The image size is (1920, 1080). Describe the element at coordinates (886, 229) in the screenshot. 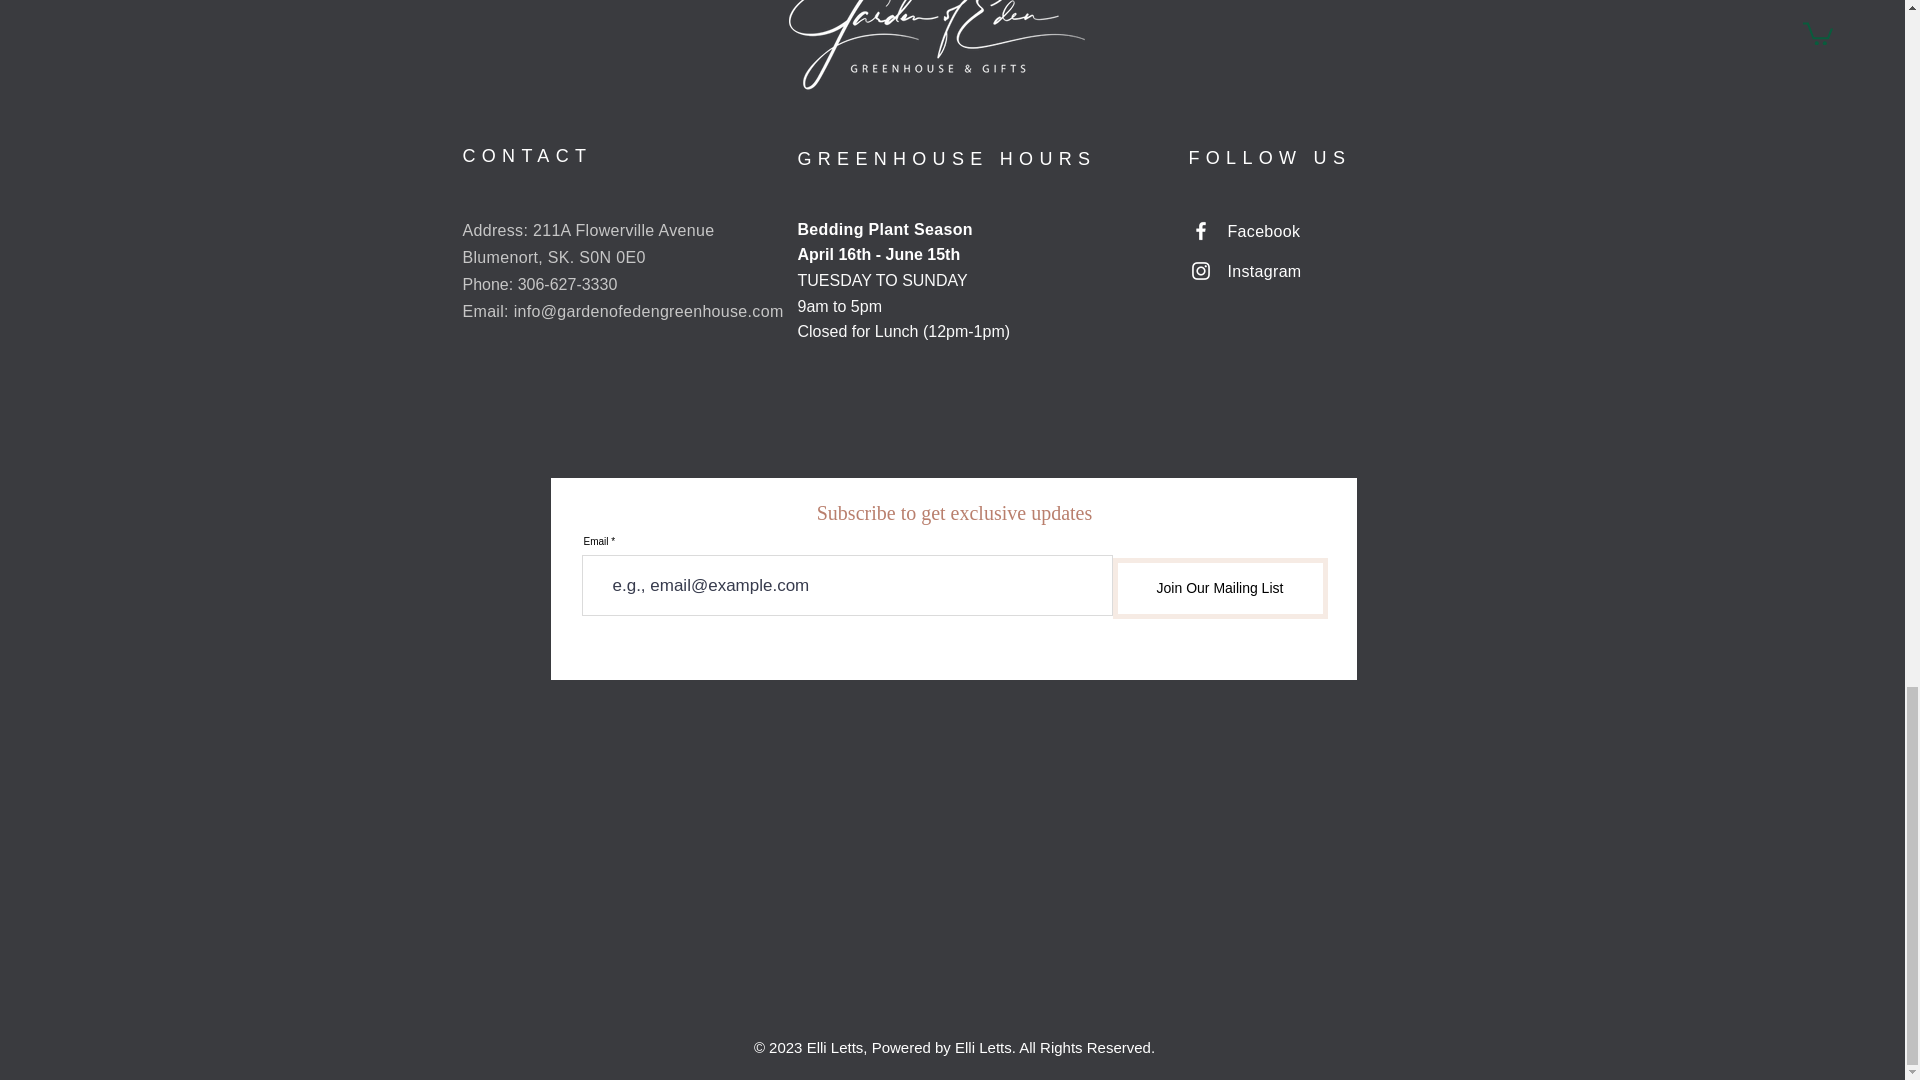

I see `Bedding Plant Season` at that location.